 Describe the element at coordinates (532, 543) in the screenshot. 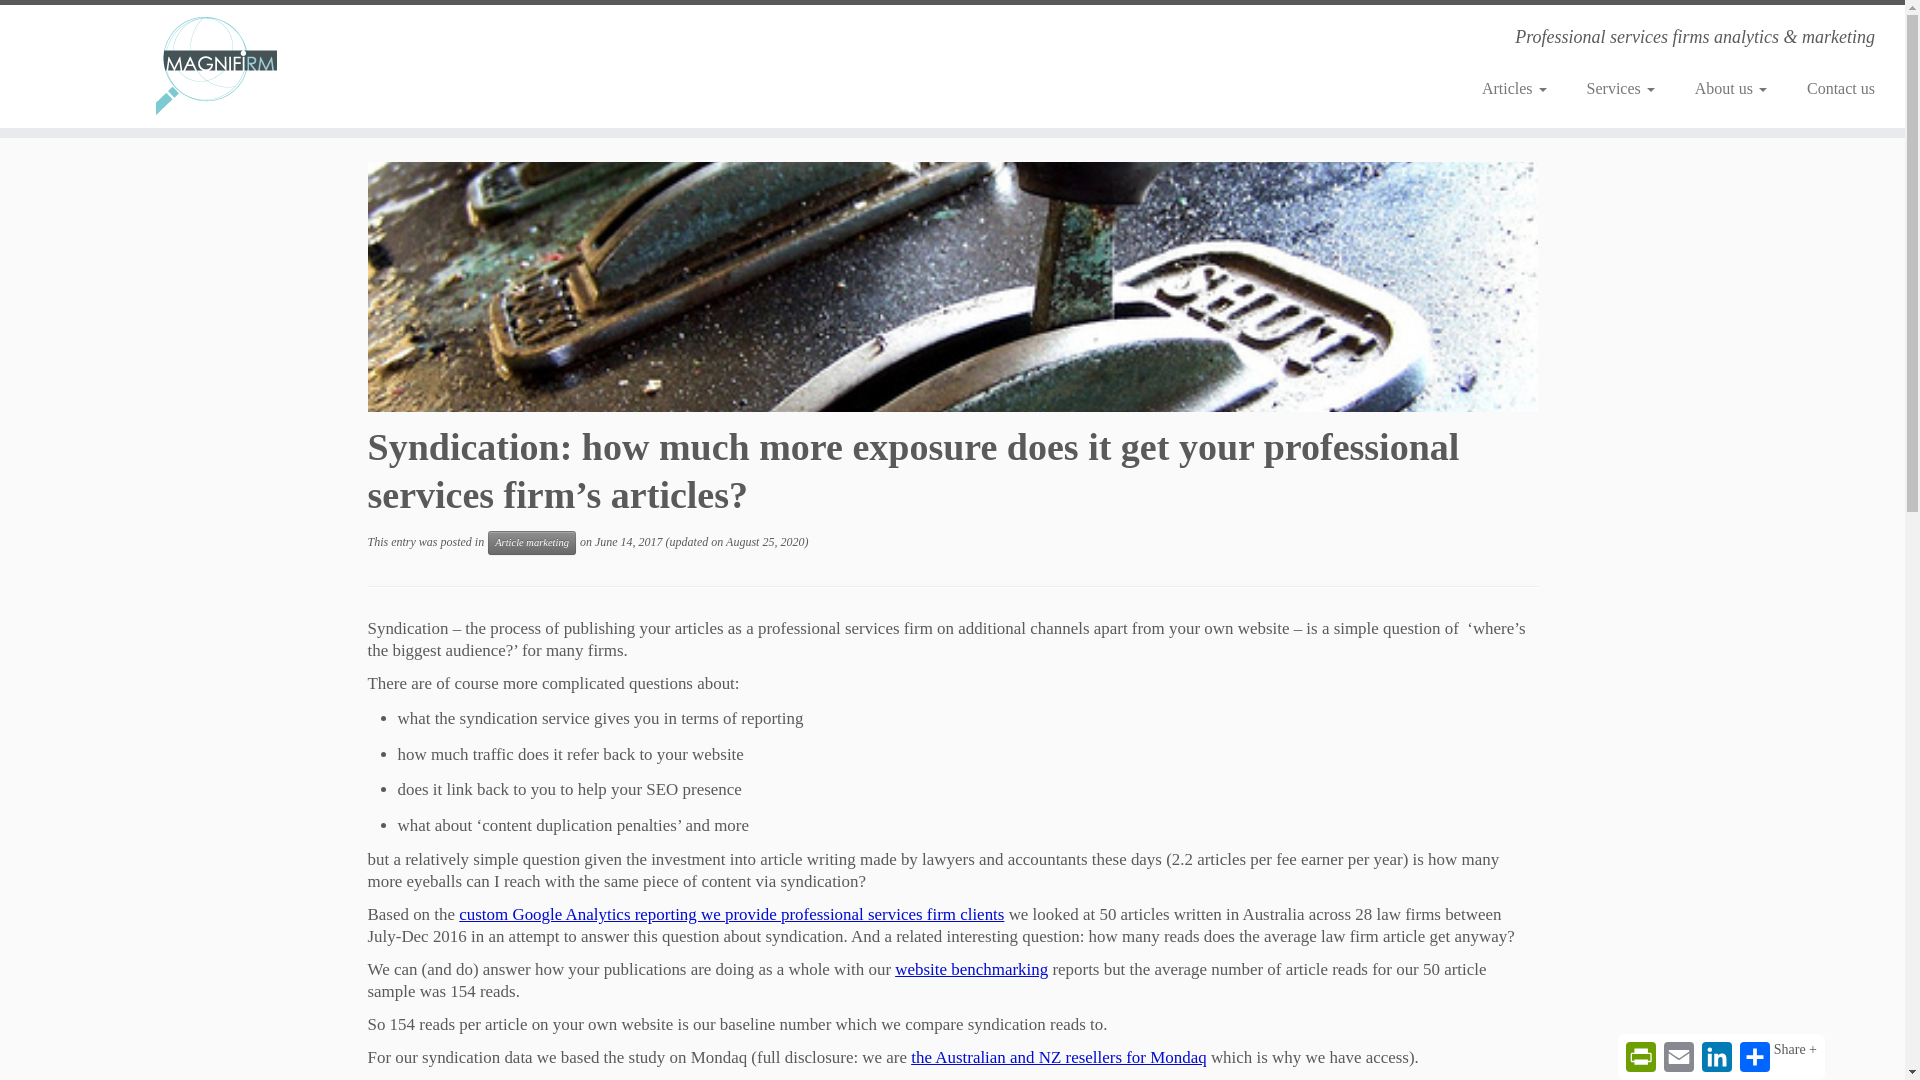

I see `View all posts in Article marketing` at that location.